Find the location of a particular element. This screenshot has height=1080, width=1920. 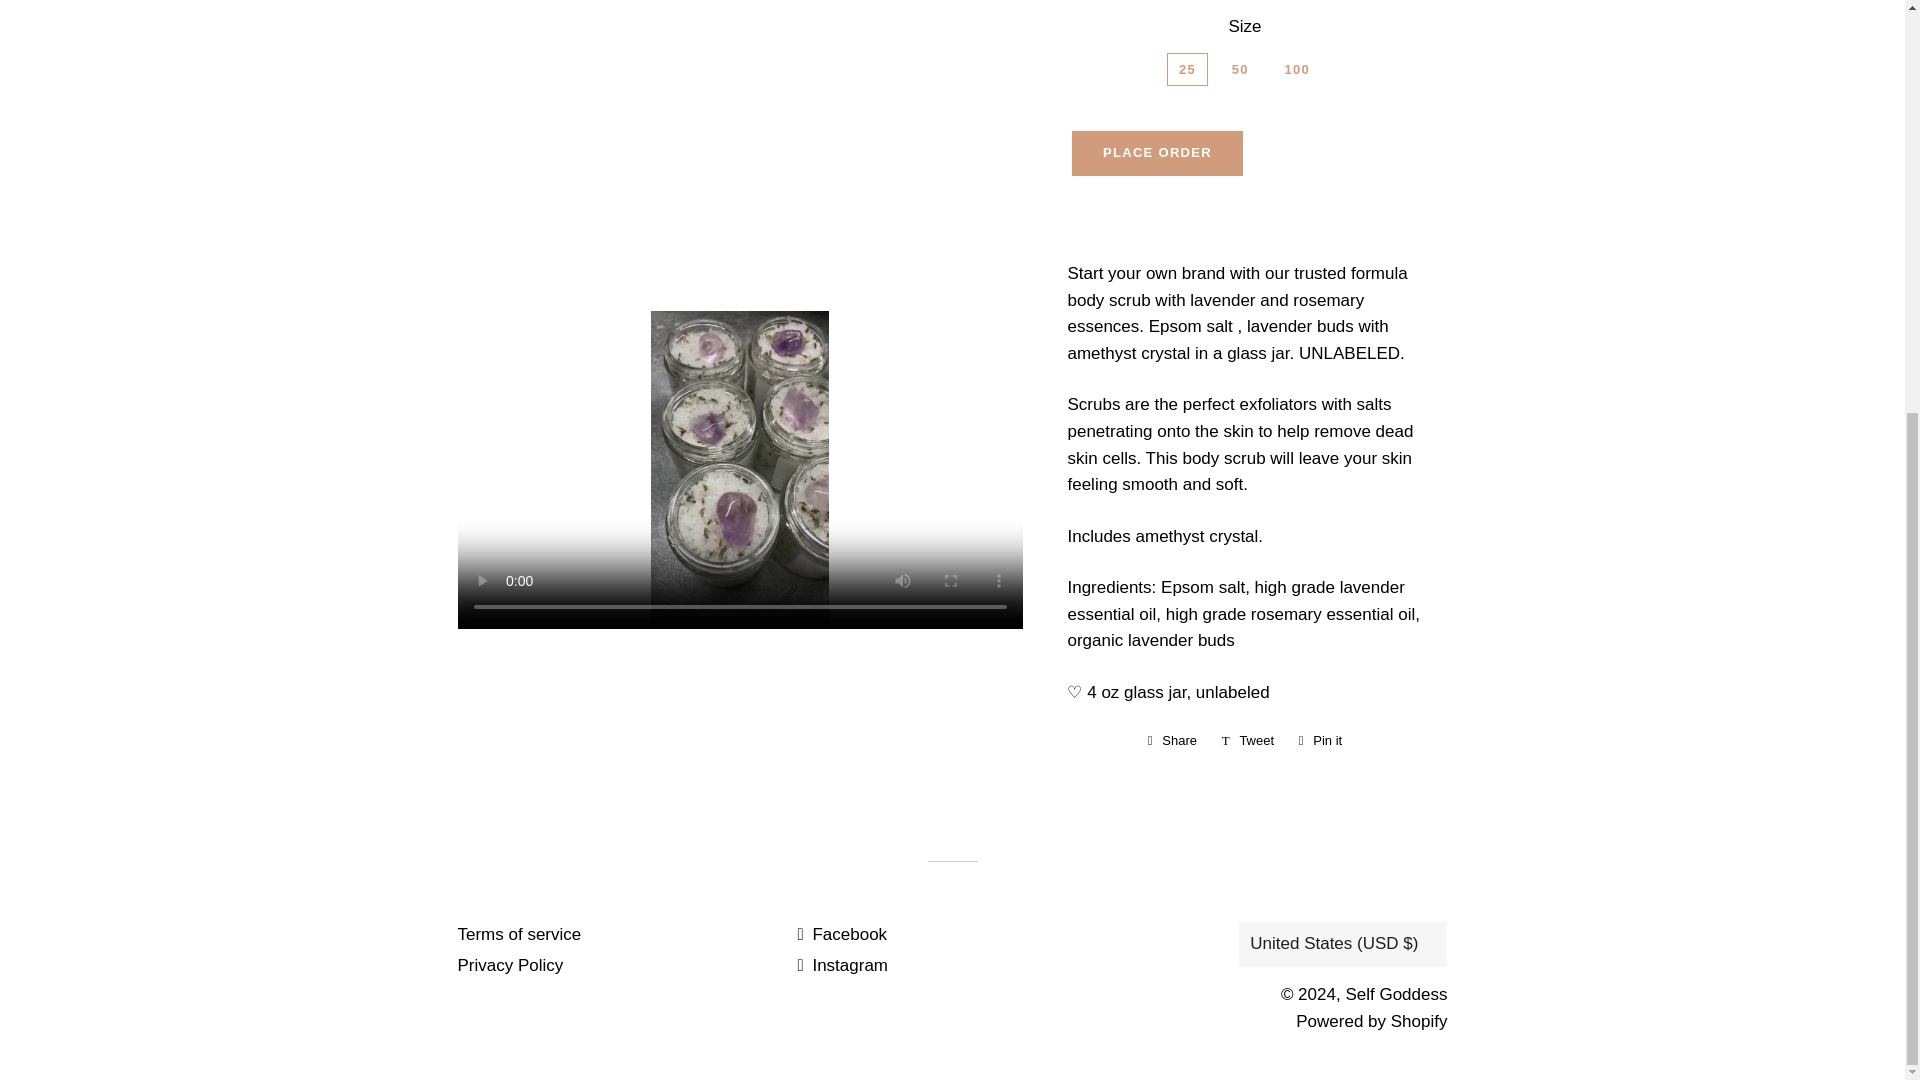

Share on Facebook is located at coordinates (1172, 740).